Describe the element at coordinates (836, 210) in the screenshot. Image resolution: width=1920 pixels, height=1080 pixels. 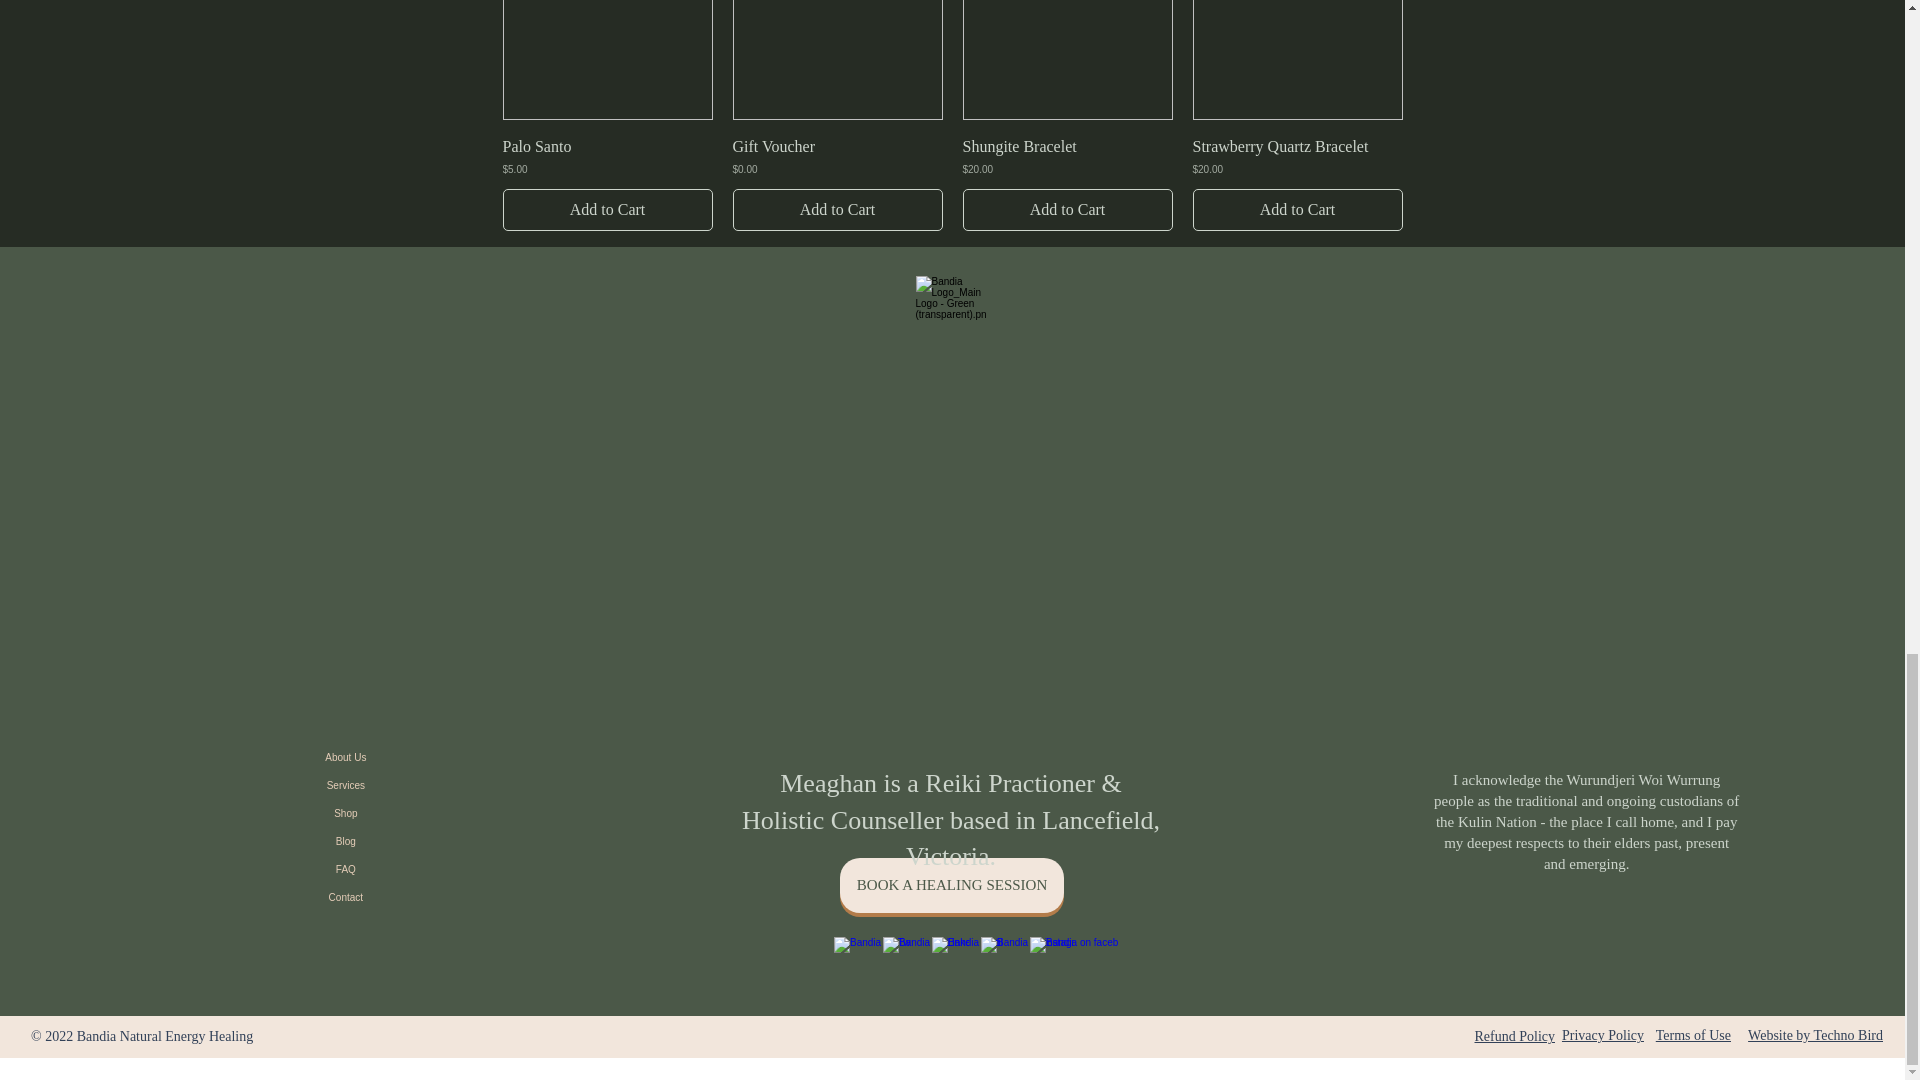
I see `Add to Cart` at that location.